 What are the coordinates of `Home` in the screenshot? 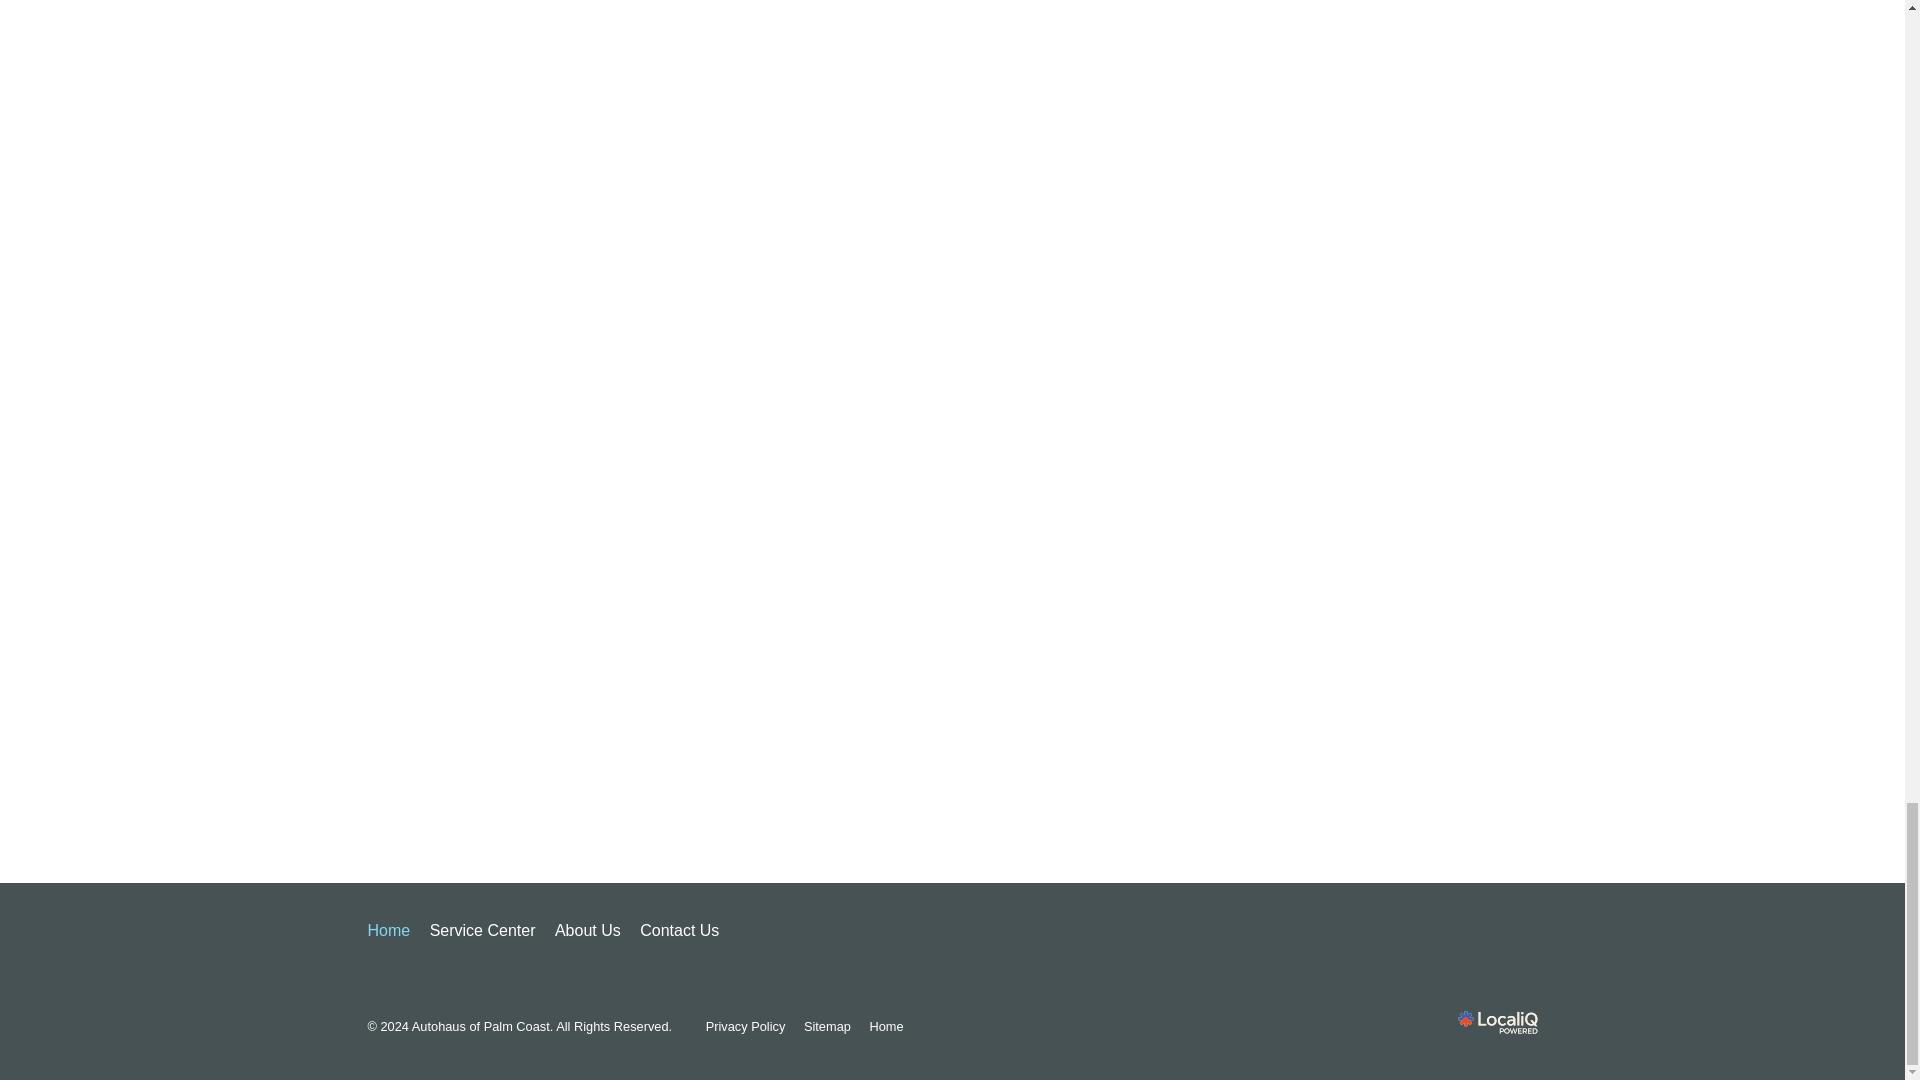 It's located at (389, 931).